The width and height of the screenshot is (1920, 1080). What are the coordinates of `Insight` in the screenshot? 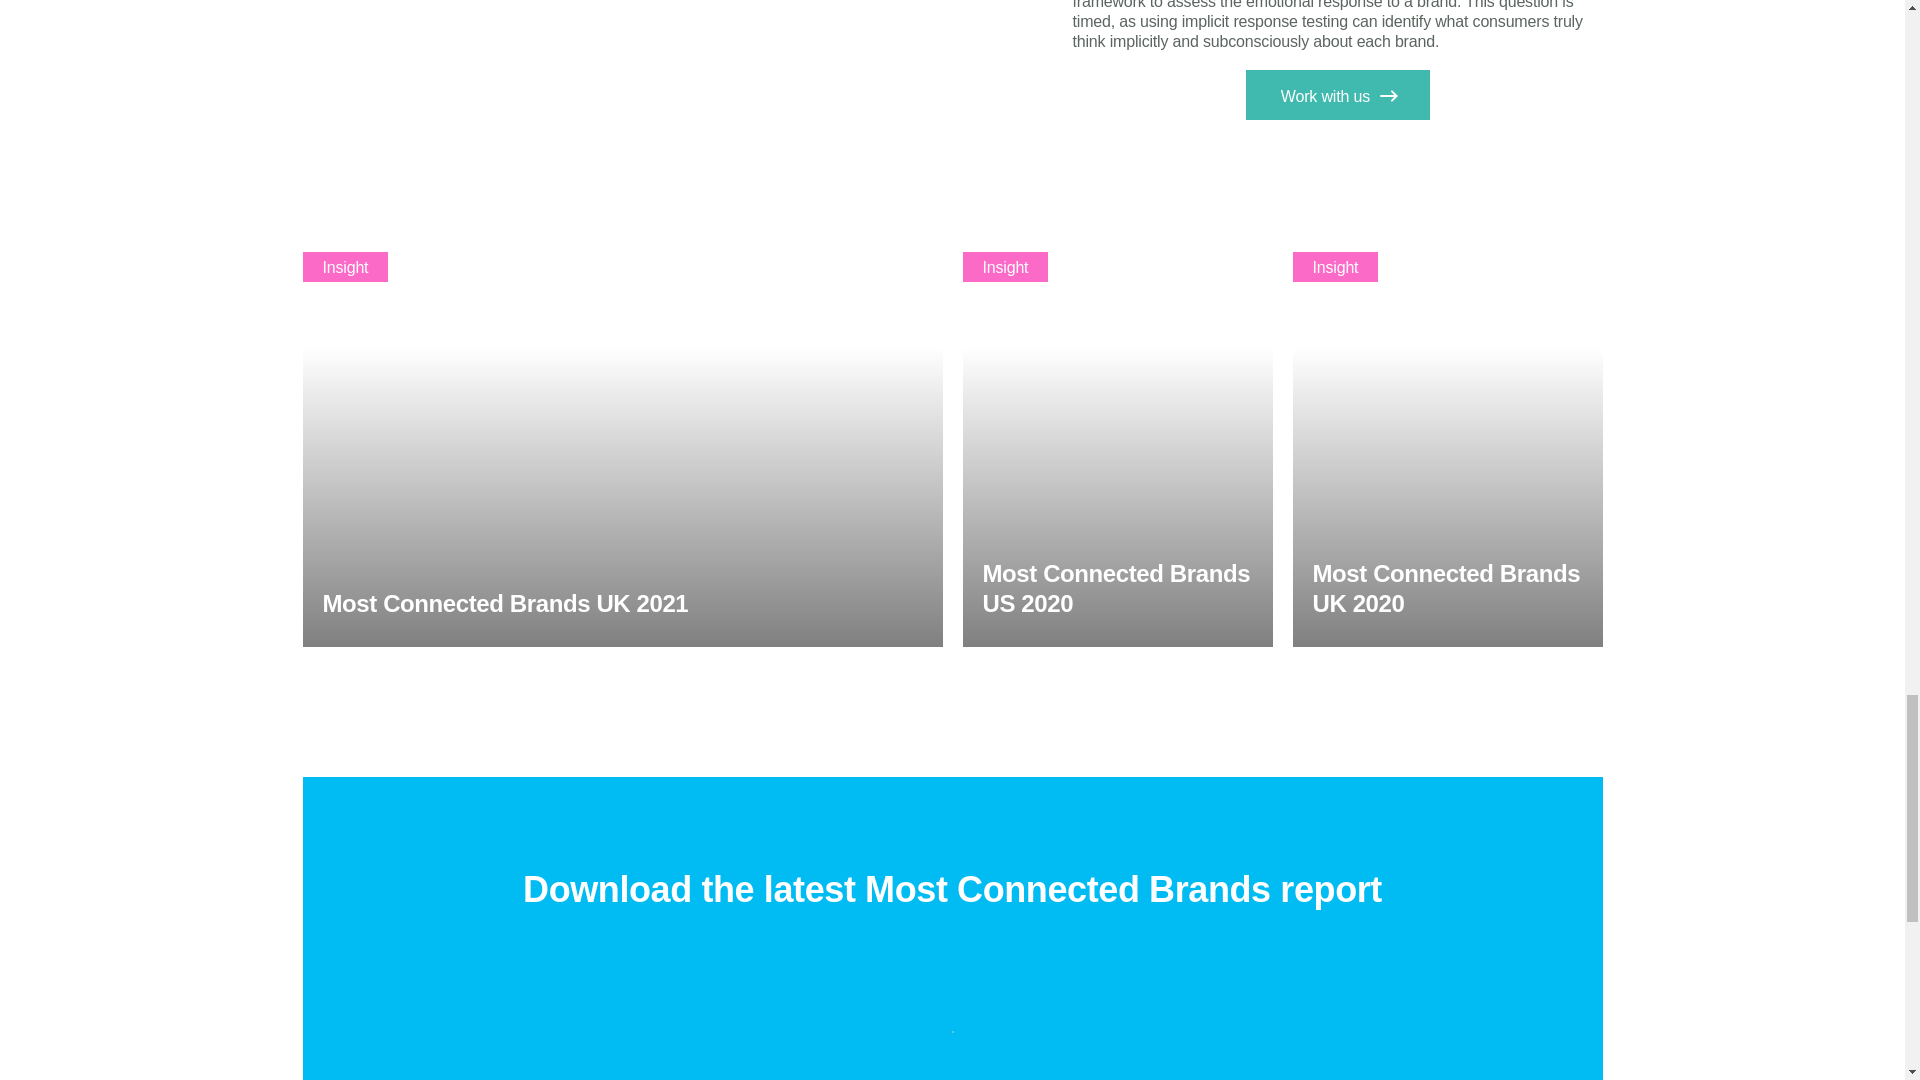 It's located at (1335, 266).